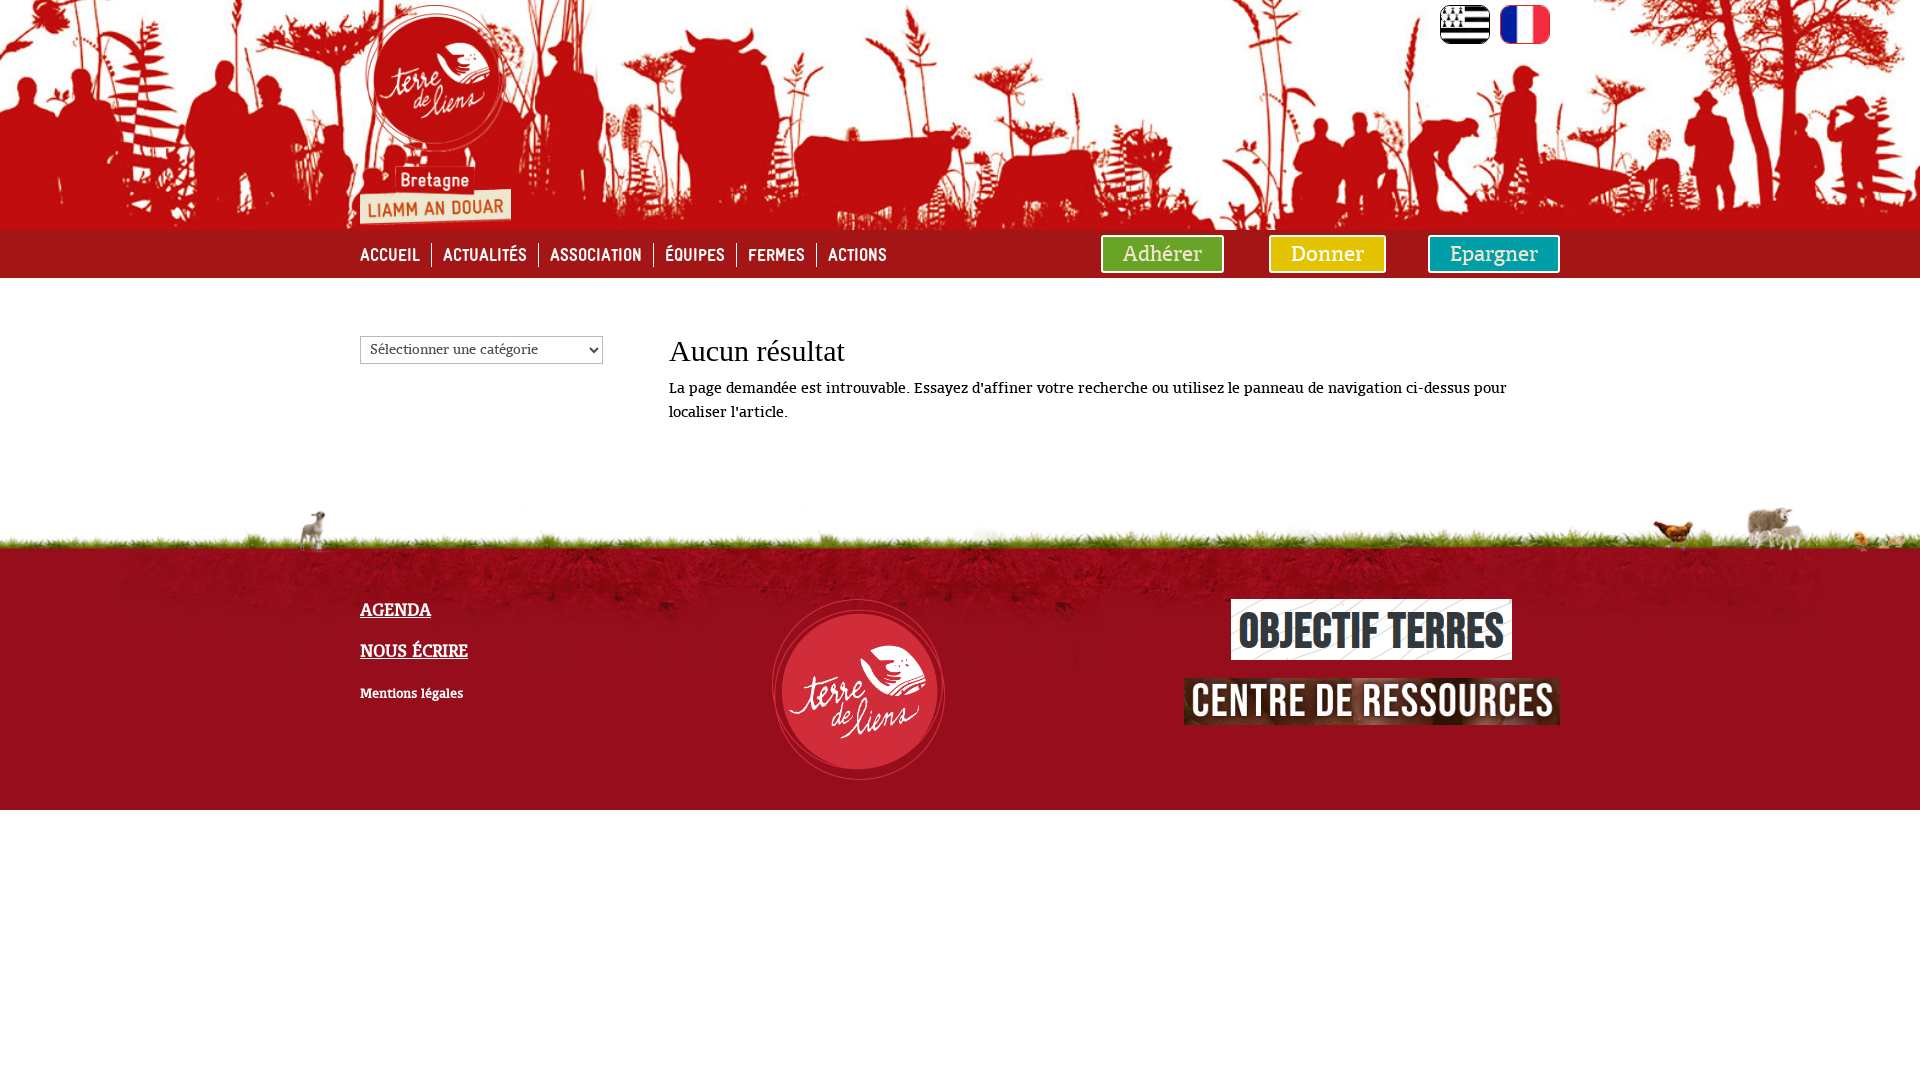 Image resolution: width=1920 pixels, height=1080 pixels. Describe the element at coordinates (1372, 702) in the screenshot. I see `CDR` at that location.